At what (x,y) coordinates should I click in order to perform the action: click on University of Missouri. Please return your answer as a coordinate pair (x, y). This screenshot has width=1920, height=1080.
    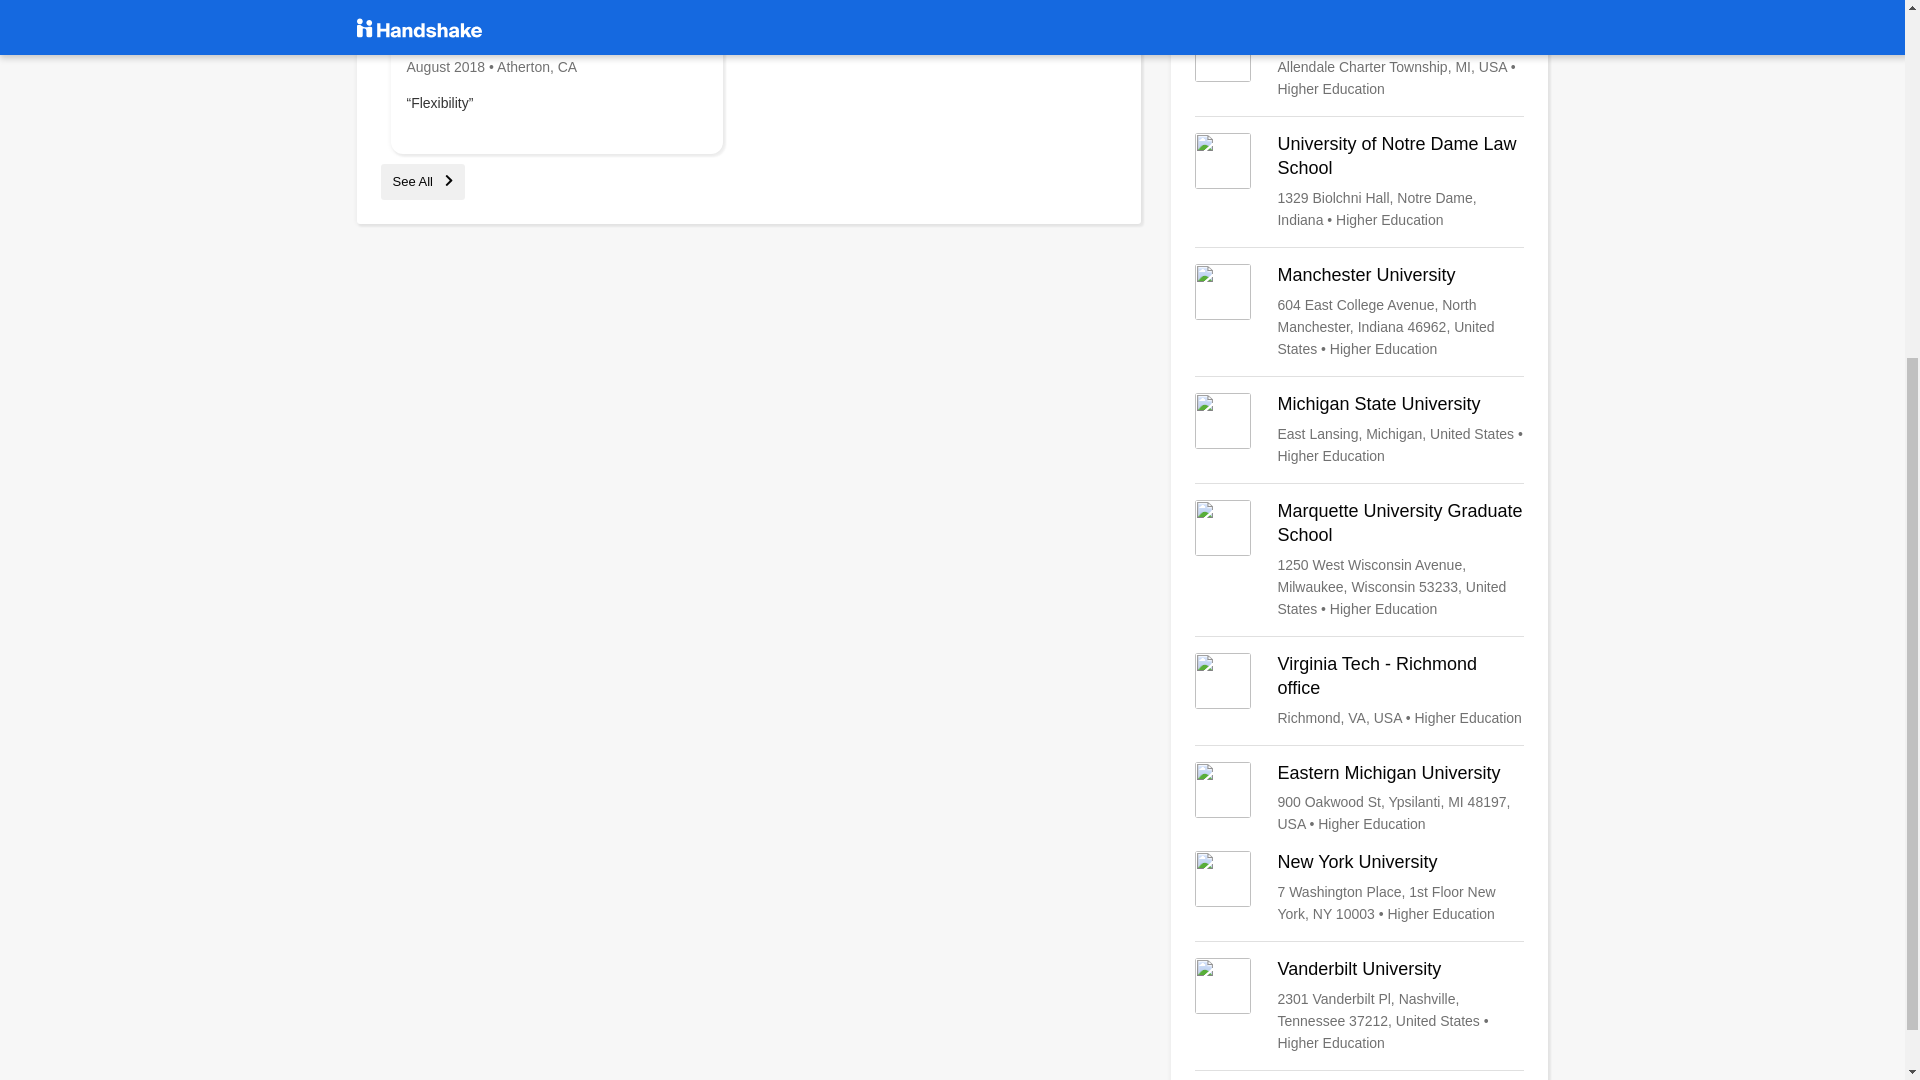
    Looking at the image, I should click on (1359, 4).